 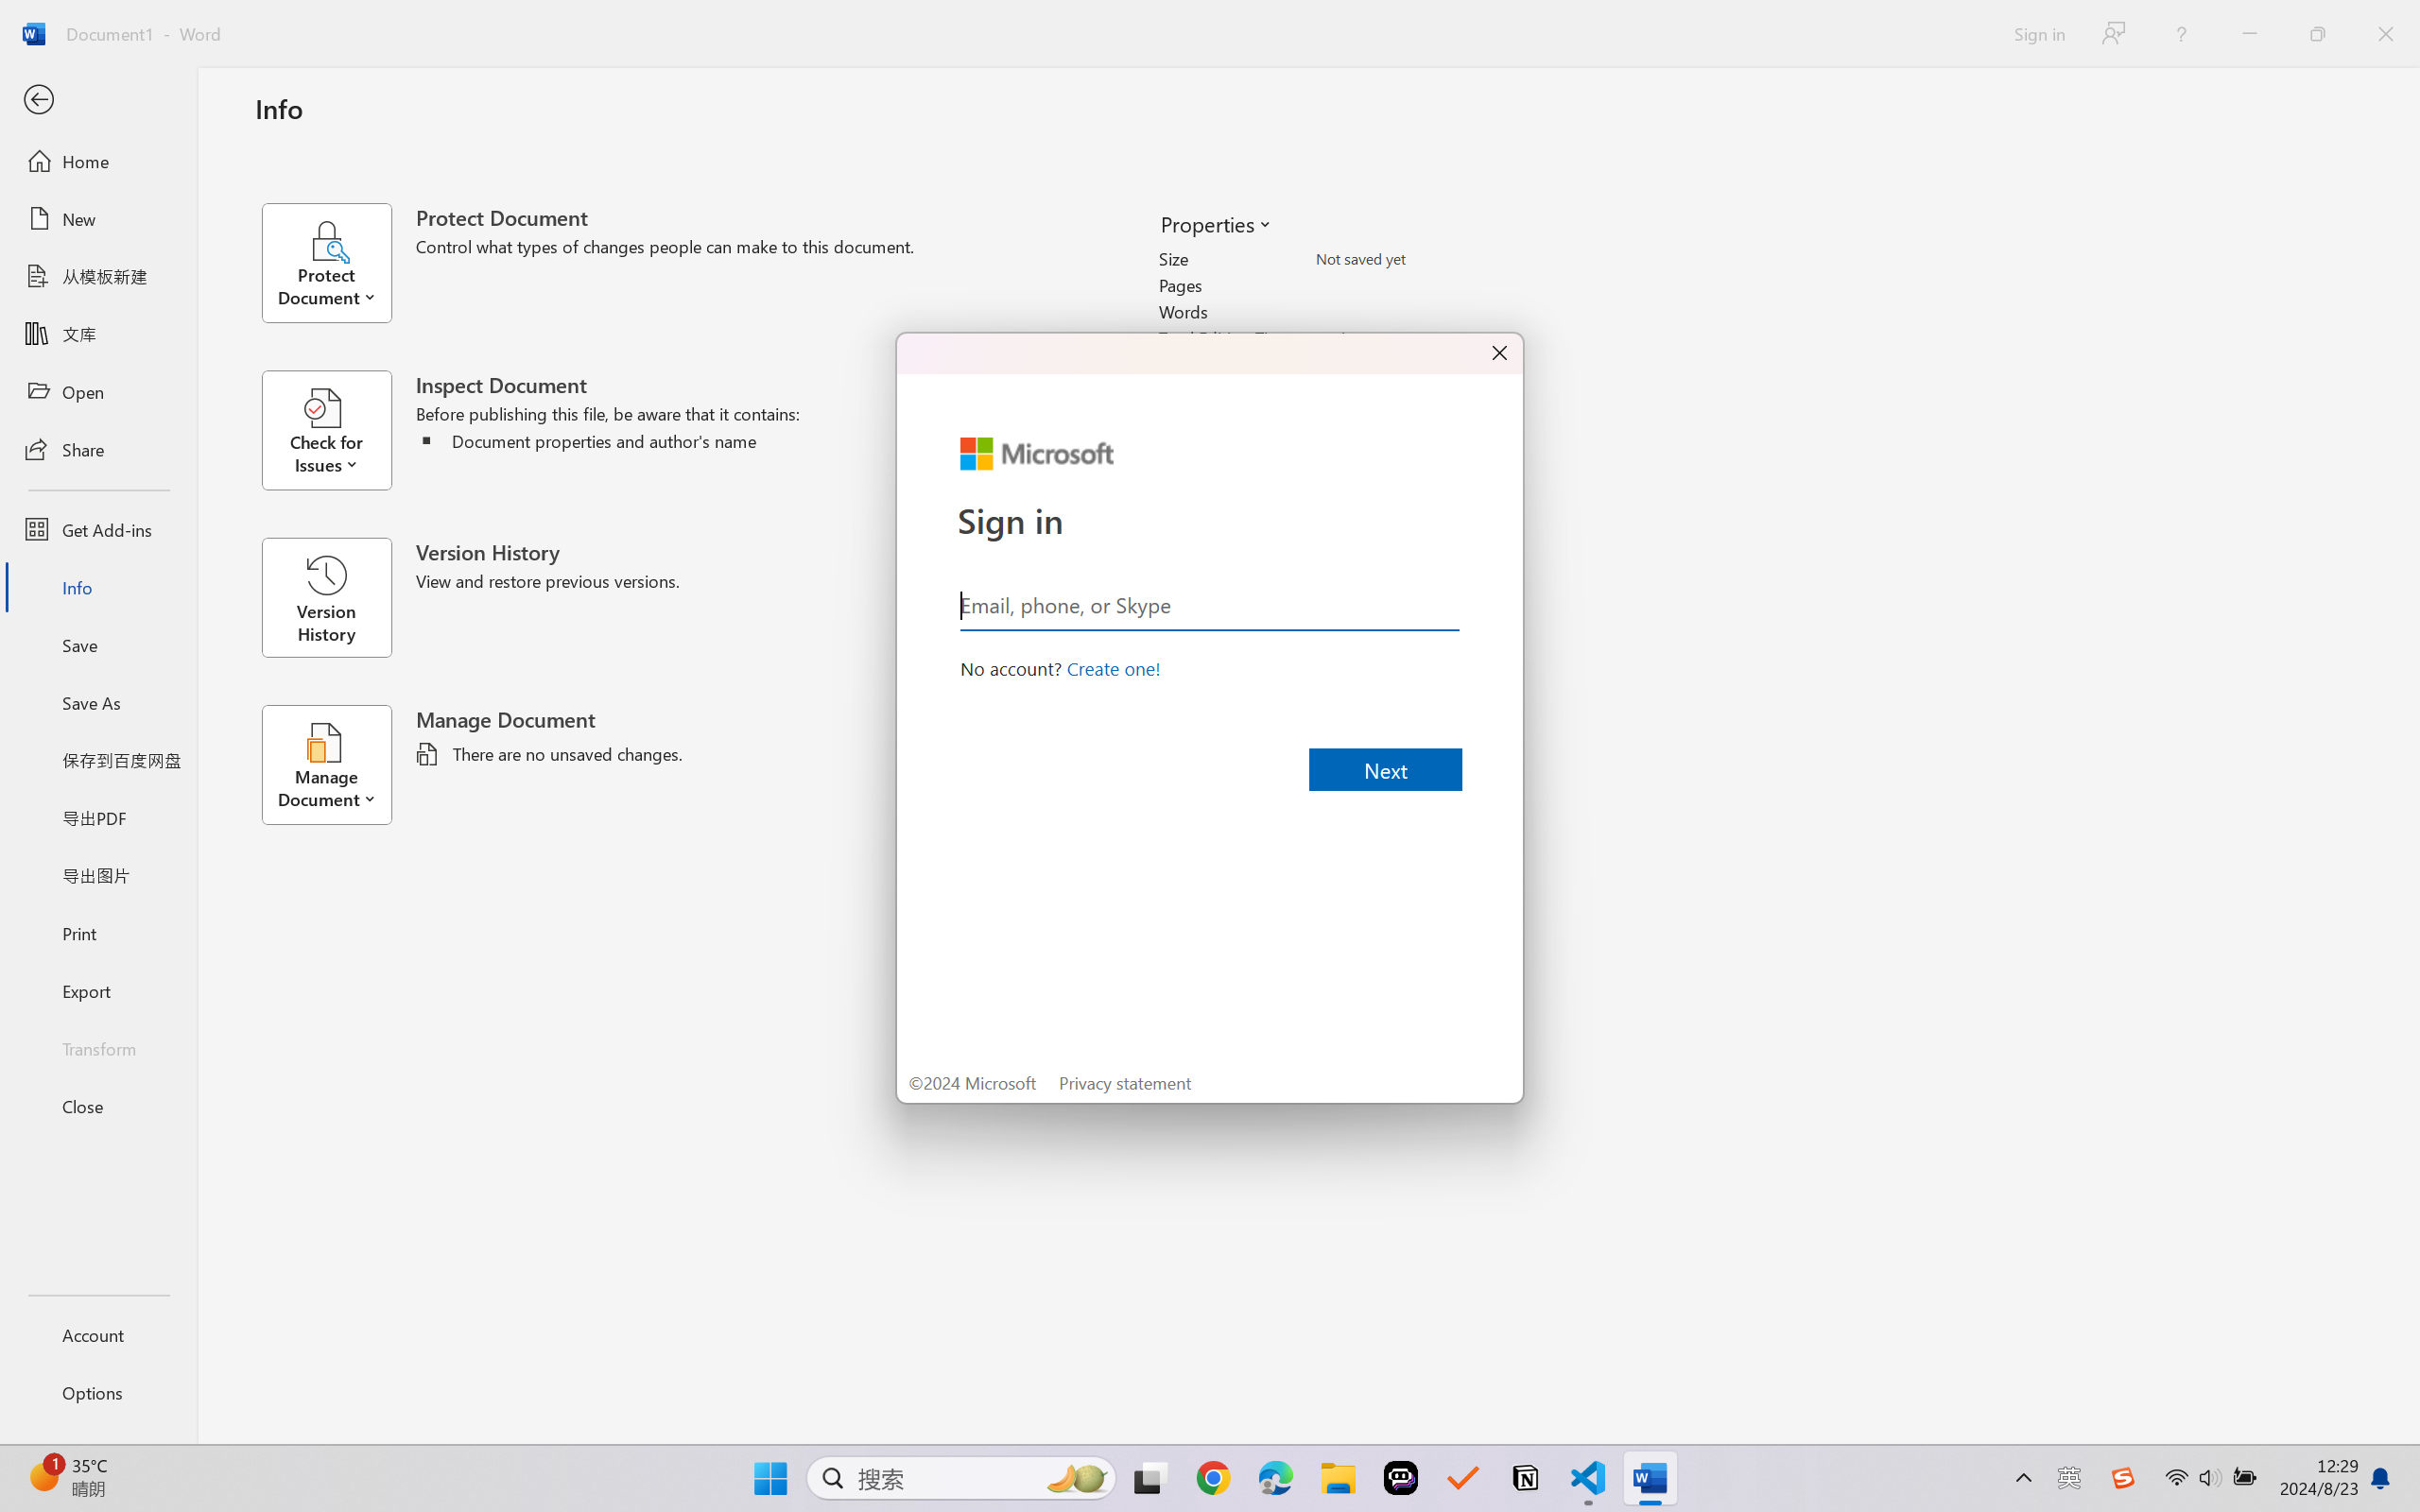 I want to click on Size, so click(x=1426, y=259).